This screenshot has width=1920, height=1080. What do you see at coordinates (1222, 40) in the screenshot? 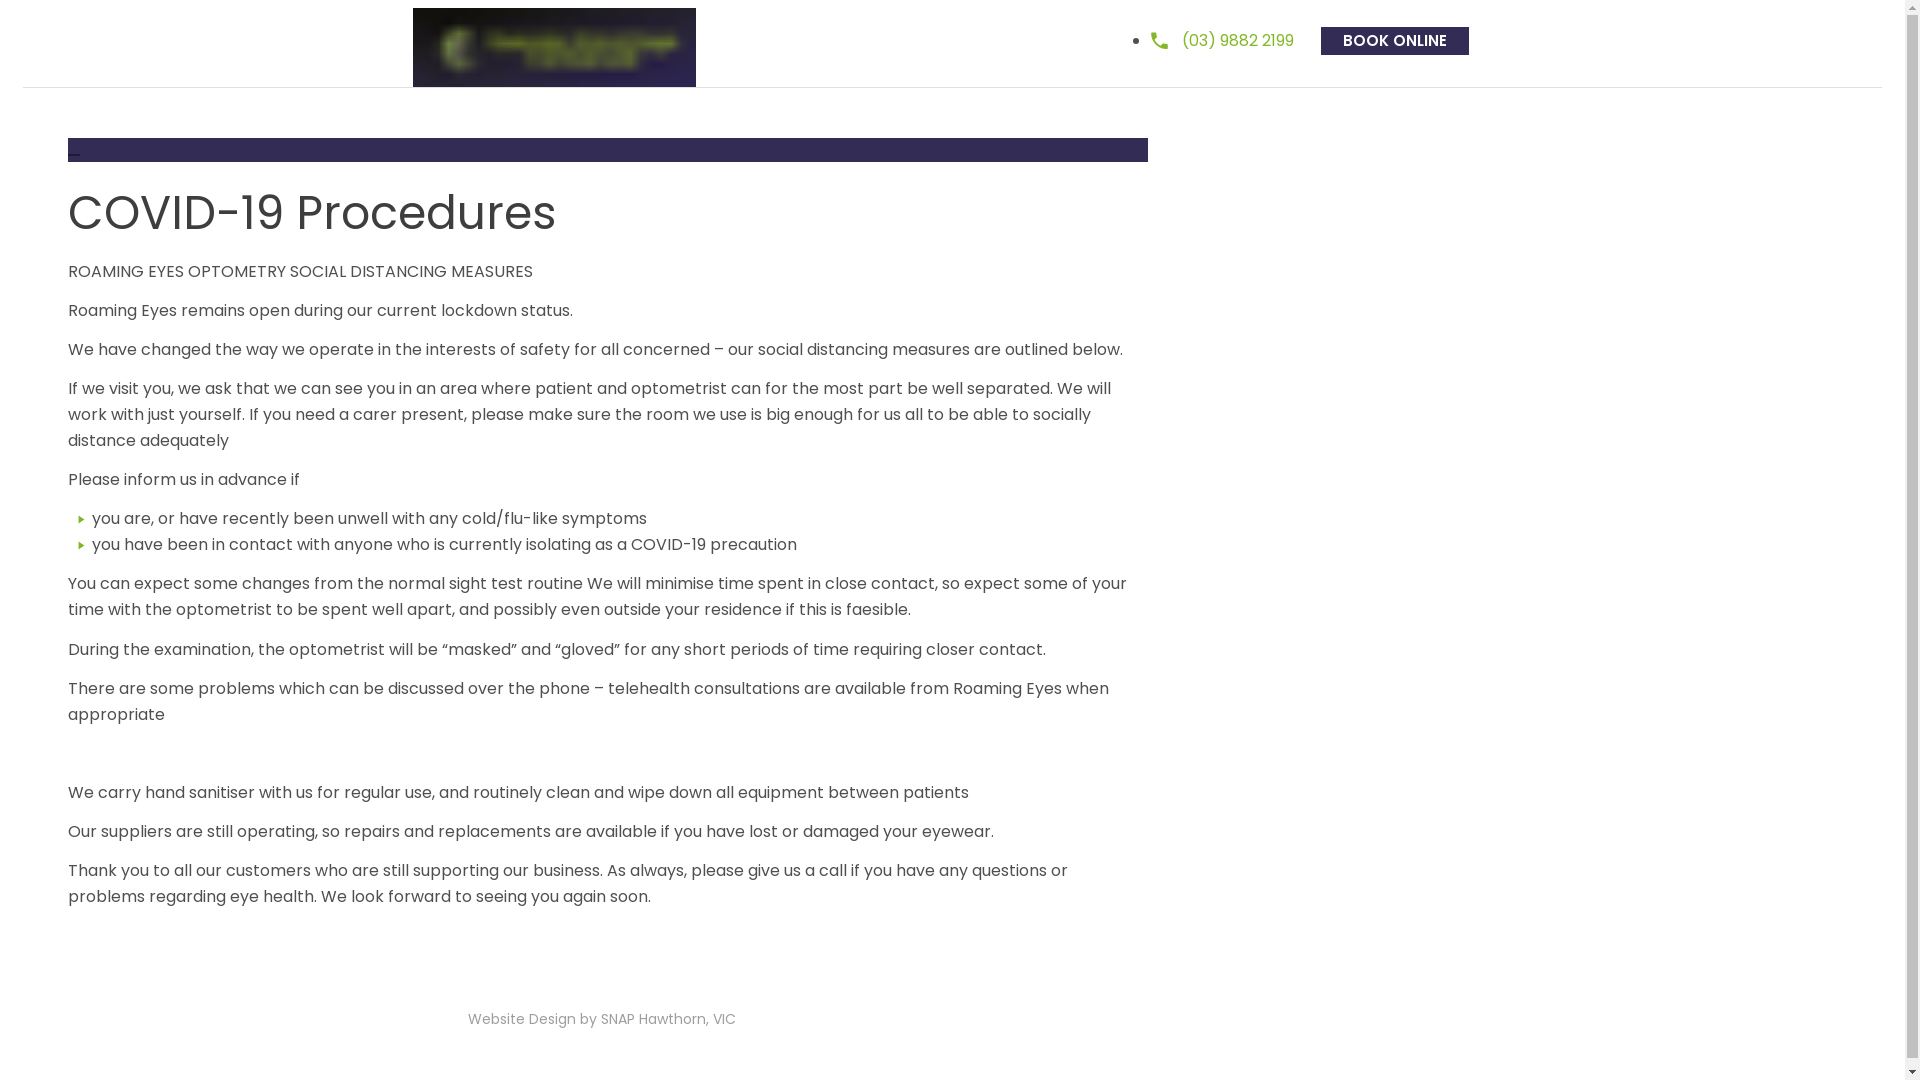
I see `(03) 9882 2199` at bounding box center [1222, 40].